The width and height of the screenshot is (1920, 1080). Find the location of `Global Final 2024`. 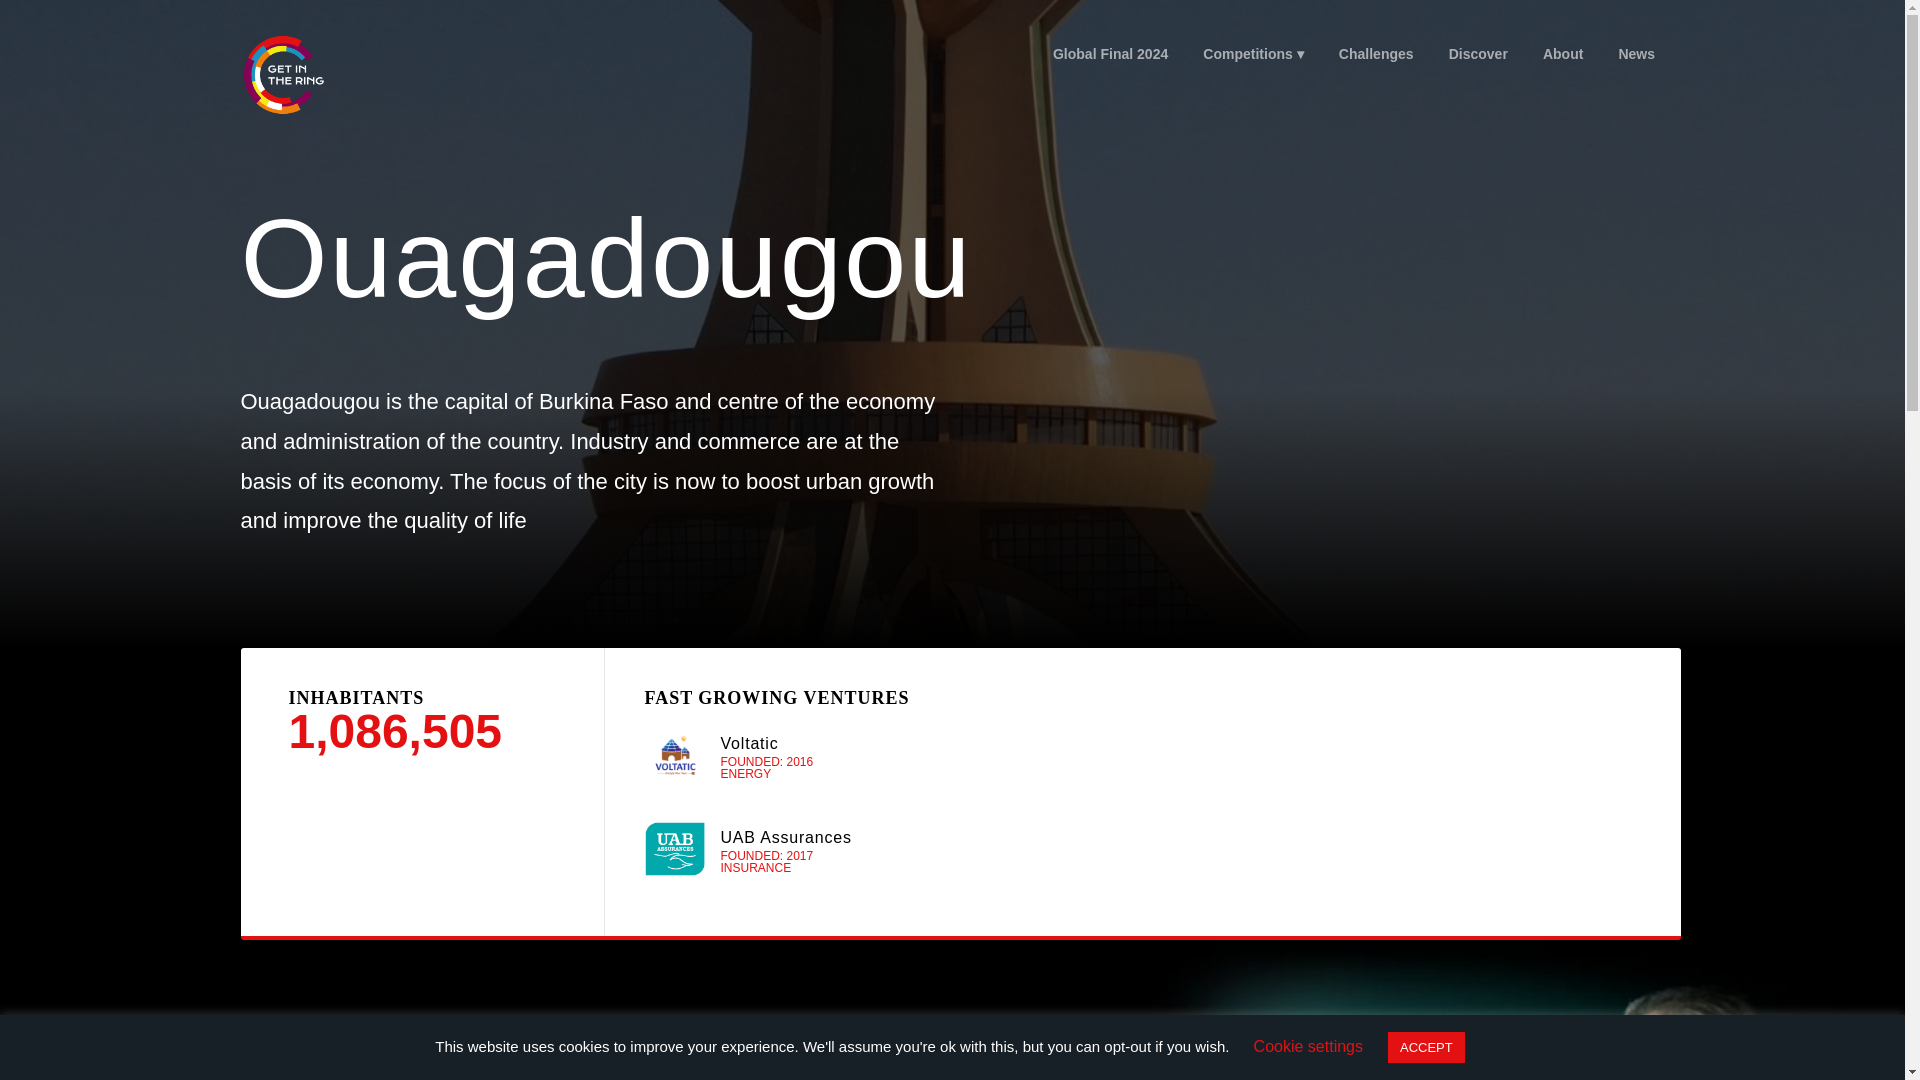

Global Final 2024 is located at coordinates (1109, 54).